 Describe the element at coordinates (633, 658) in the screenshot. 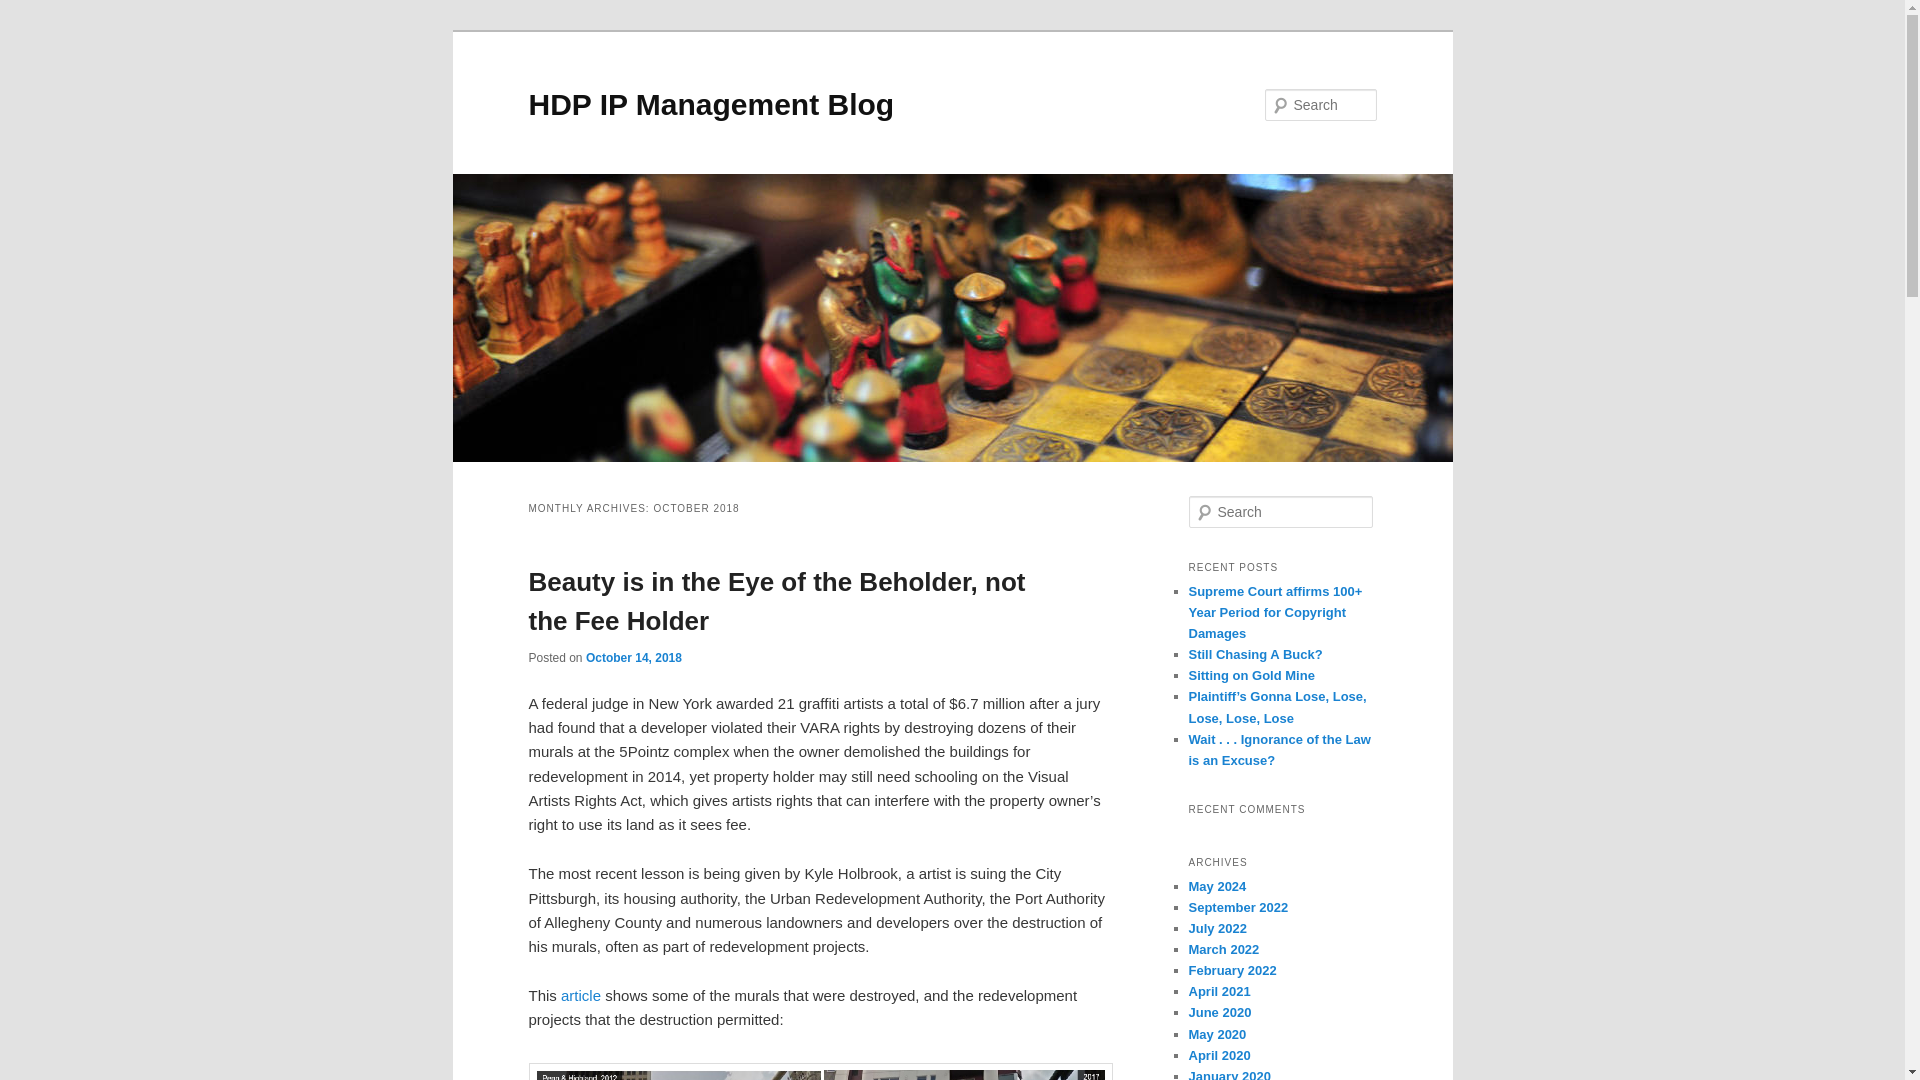

I see `October 14, 2018` at that location.